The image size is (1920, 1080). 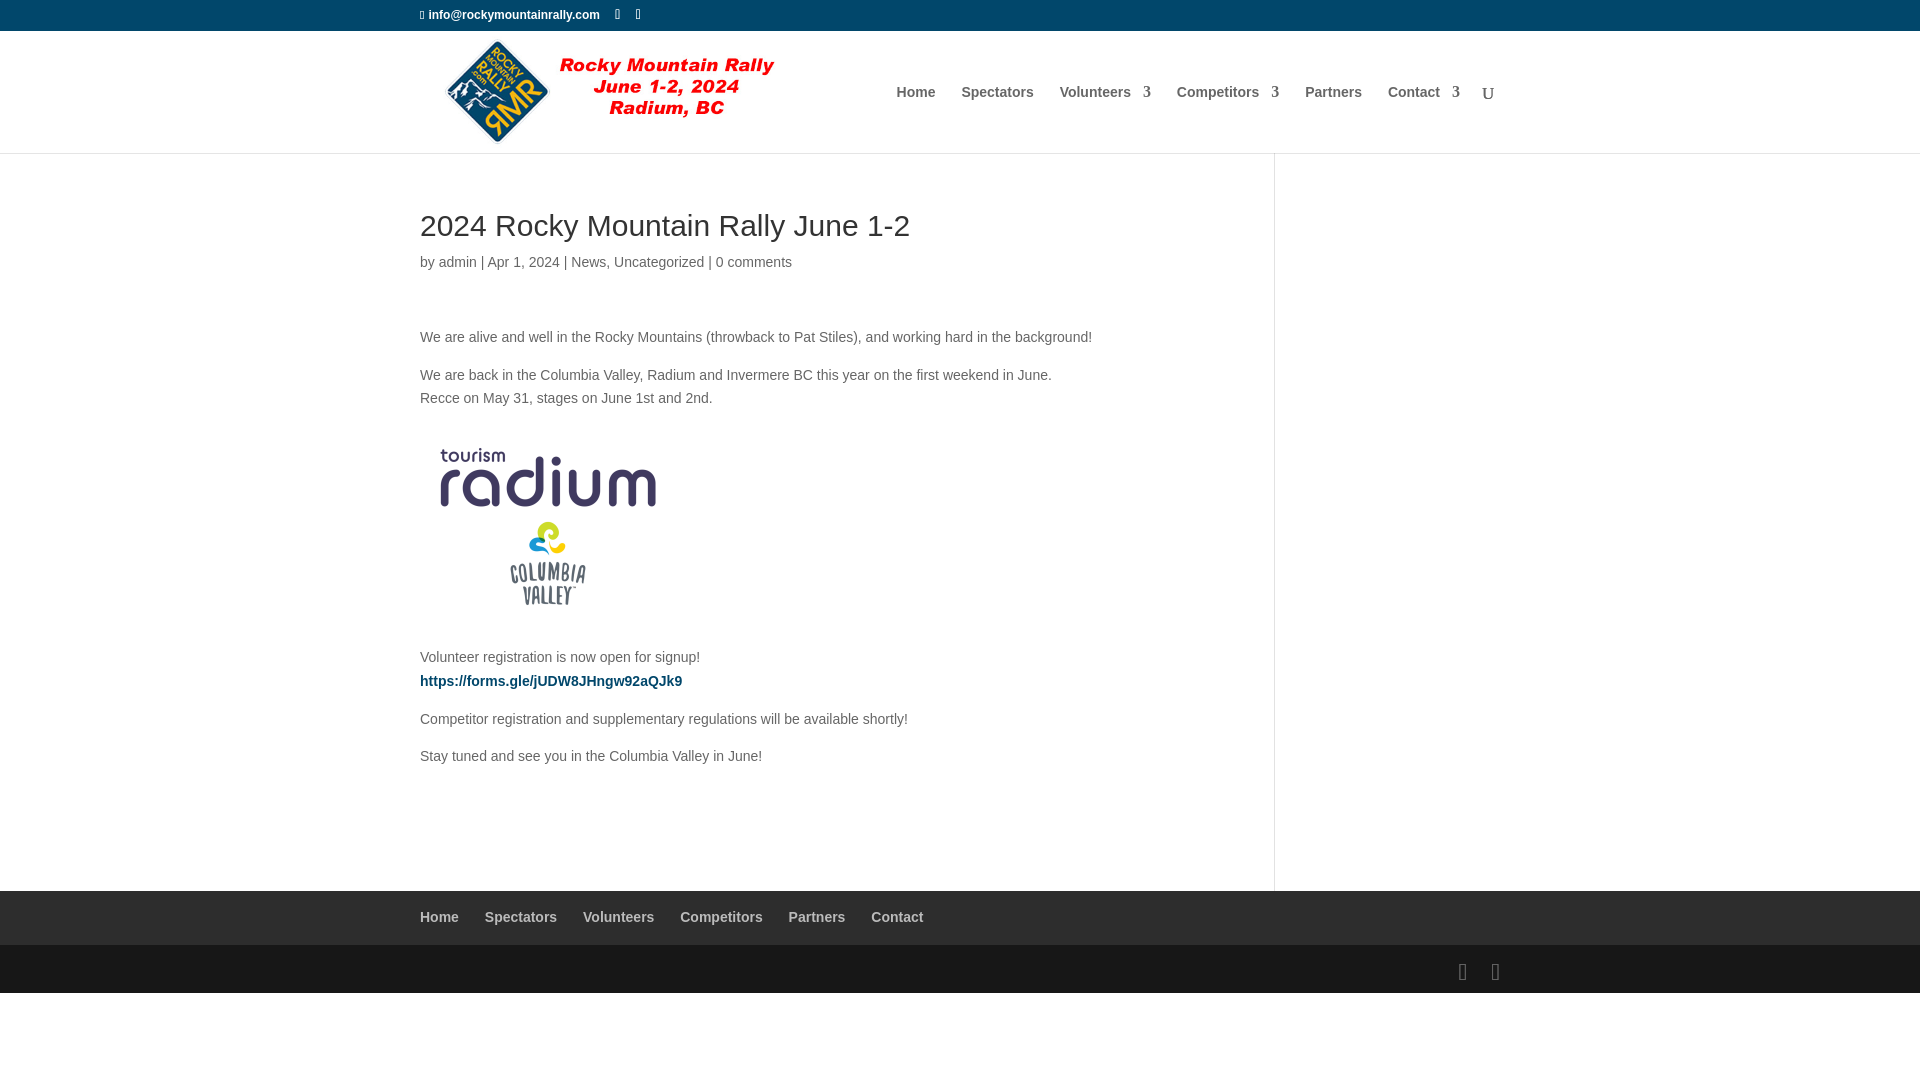 I want to click on Contact, so click(x=1424, y=119).